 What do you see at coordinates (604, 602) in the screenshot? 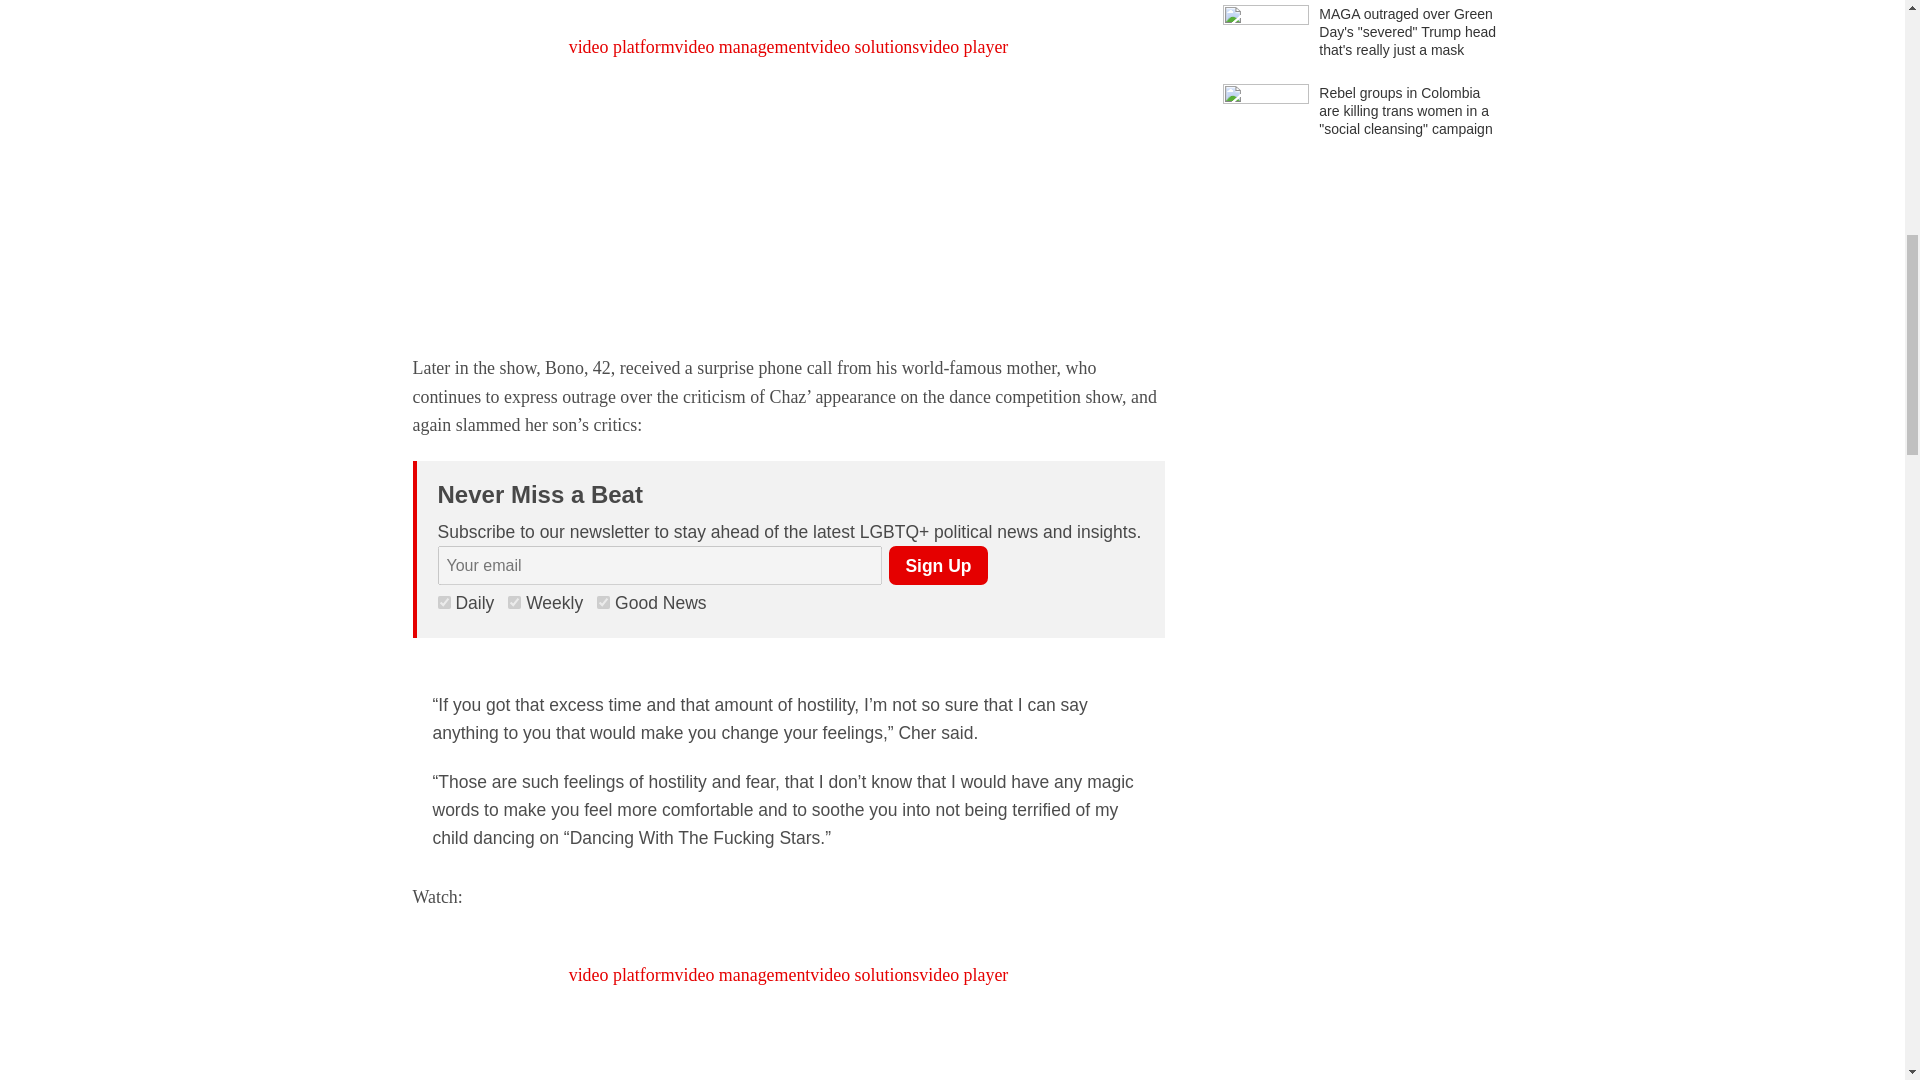
I see `1920883` at bounding box center [604, 602].